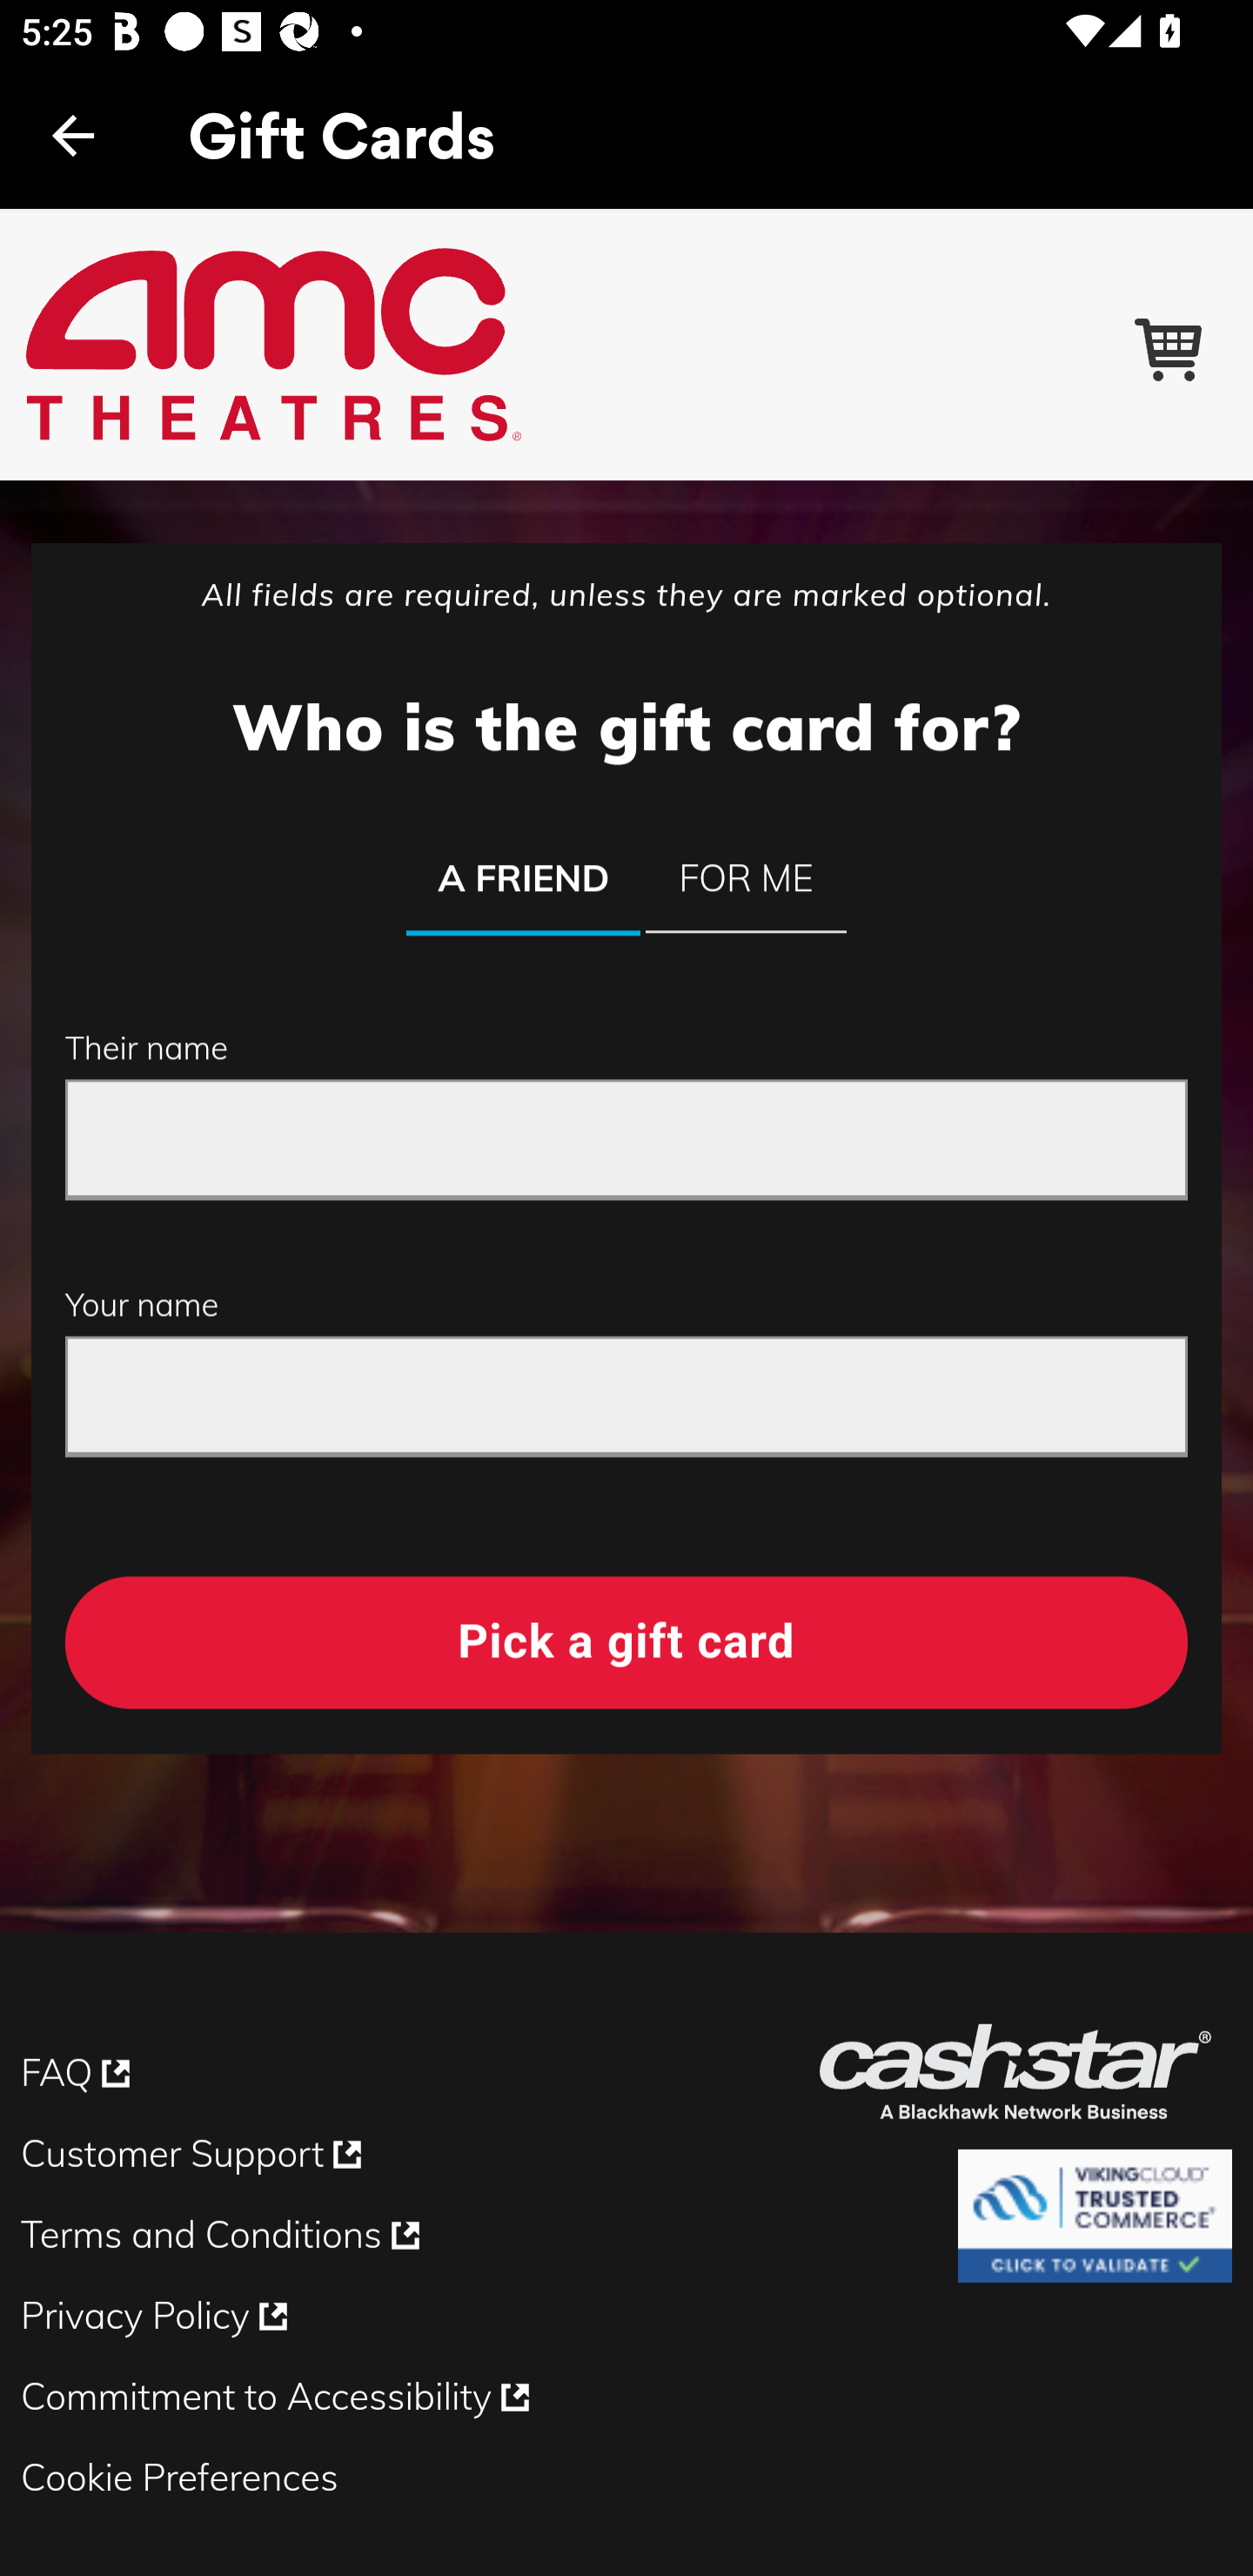 This screenshot has width=1253, height=2576. What do you see at coordinates (195, 2165) in the screenshot?
I see `Customer Support` at bounding box center [195, 2165].